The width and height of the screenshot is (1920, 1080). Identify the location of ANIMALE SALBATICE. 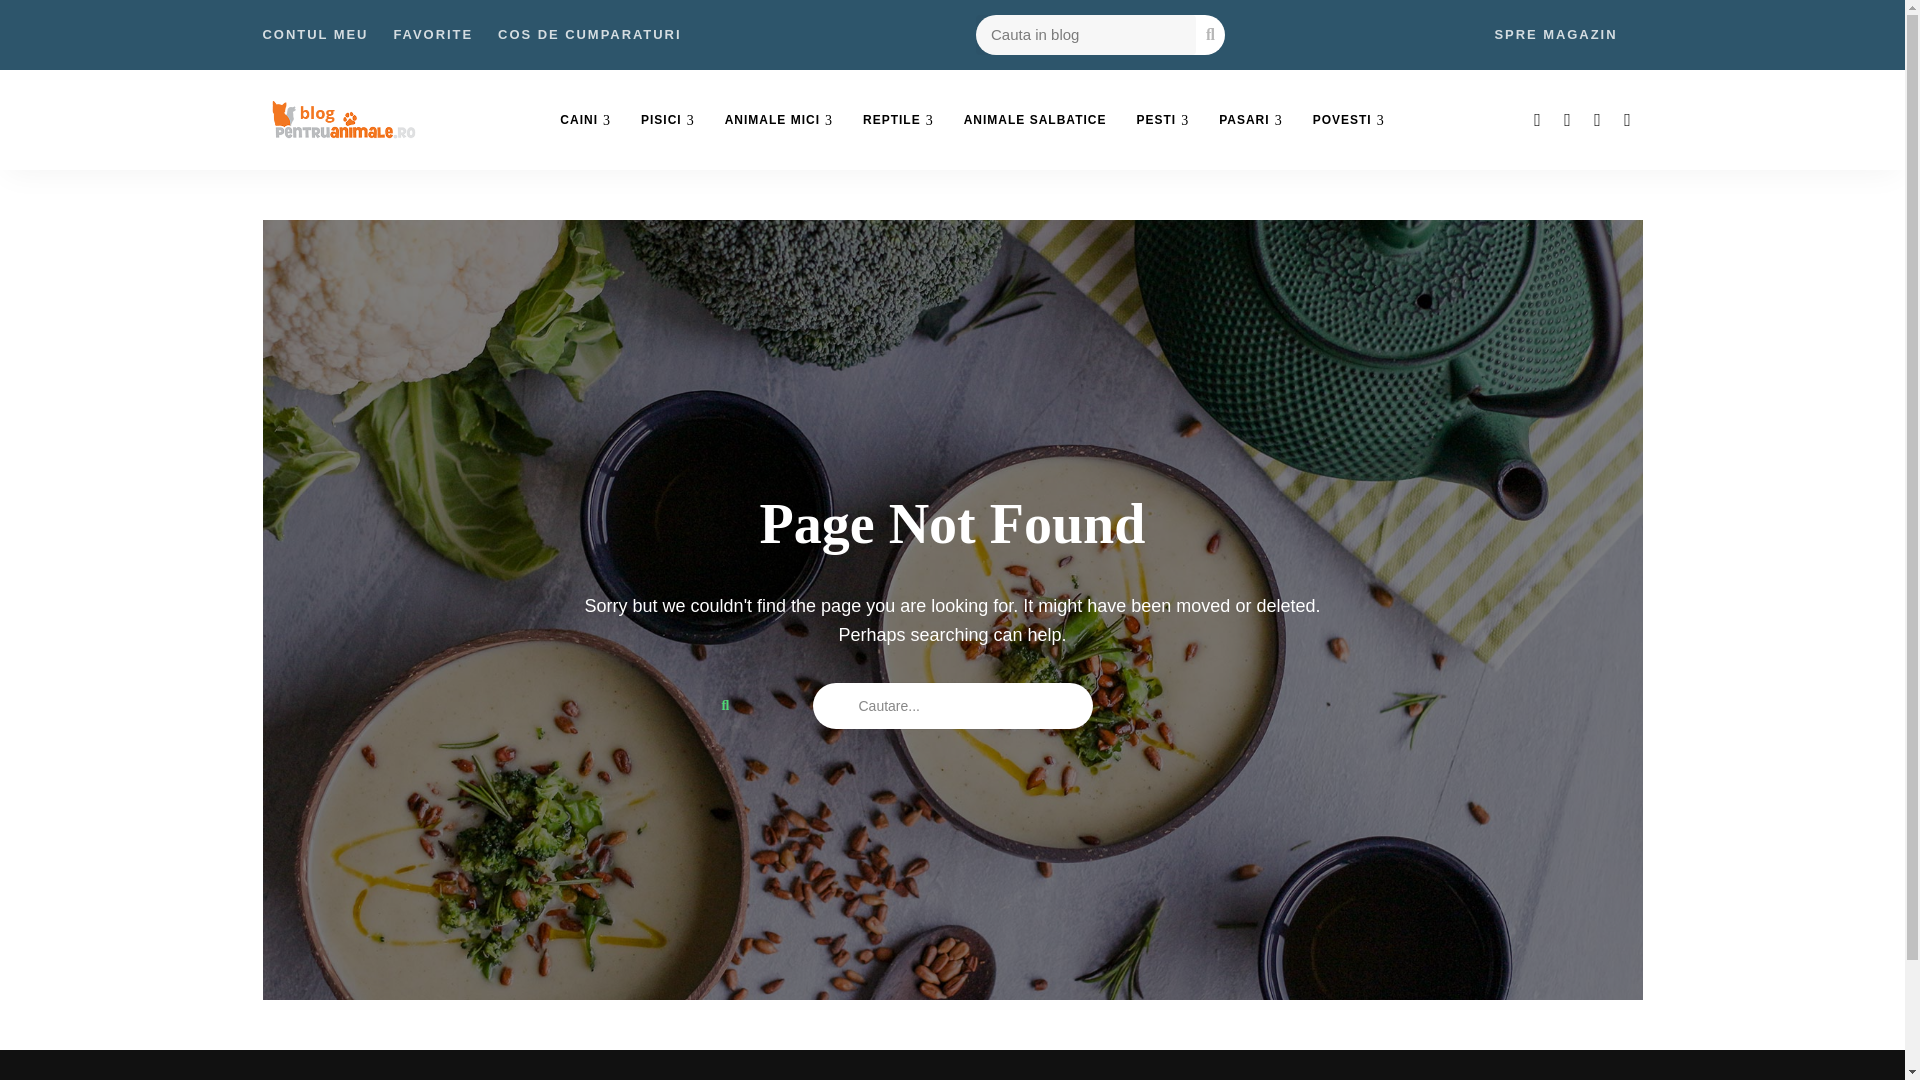
(1034, 120).